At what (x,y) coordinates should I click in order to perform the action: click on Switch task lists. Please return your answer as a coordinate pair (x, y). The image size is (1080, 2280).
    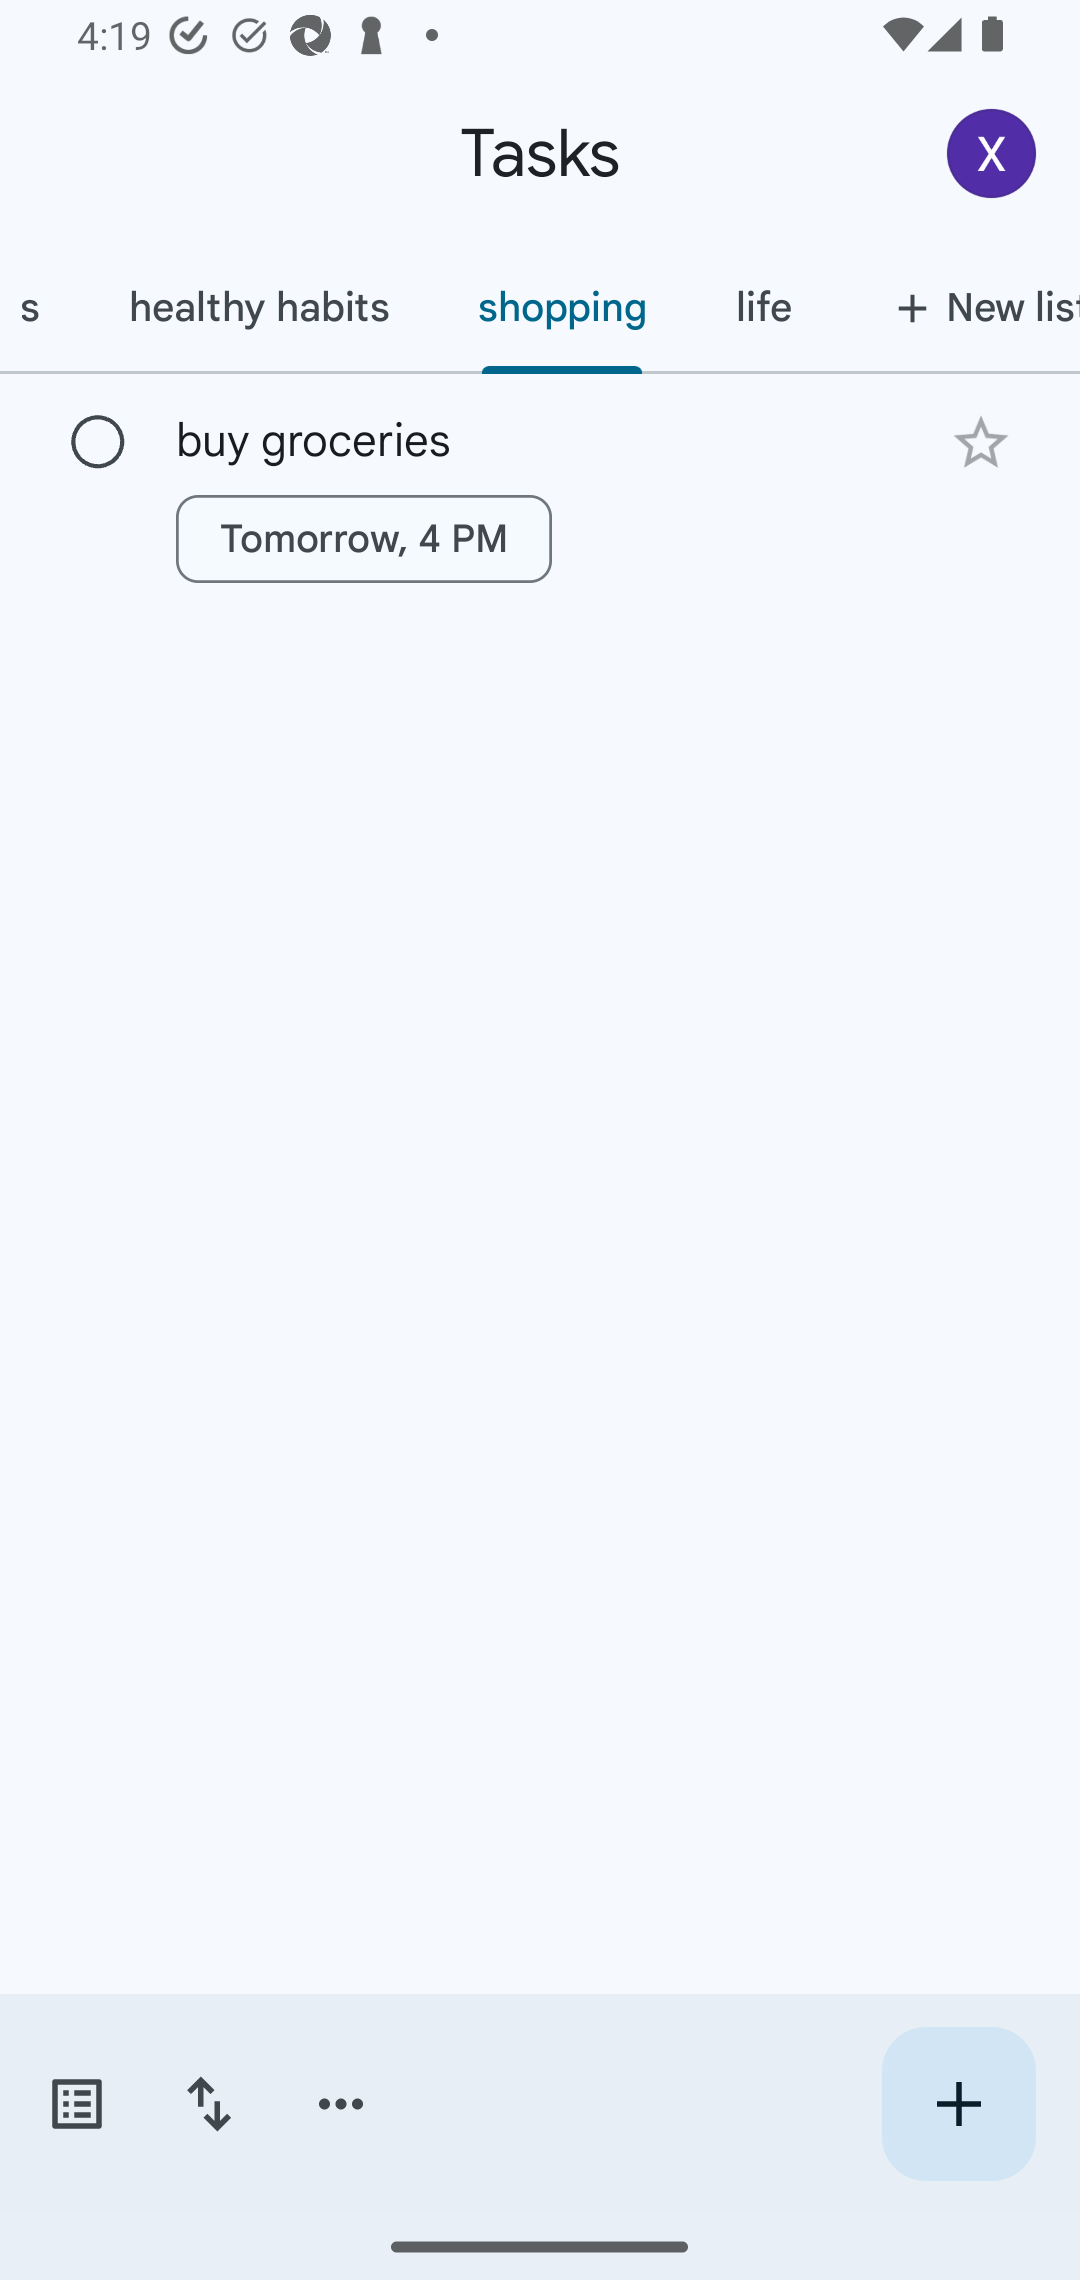
    Looking at the image, I should click on (76, 2104).